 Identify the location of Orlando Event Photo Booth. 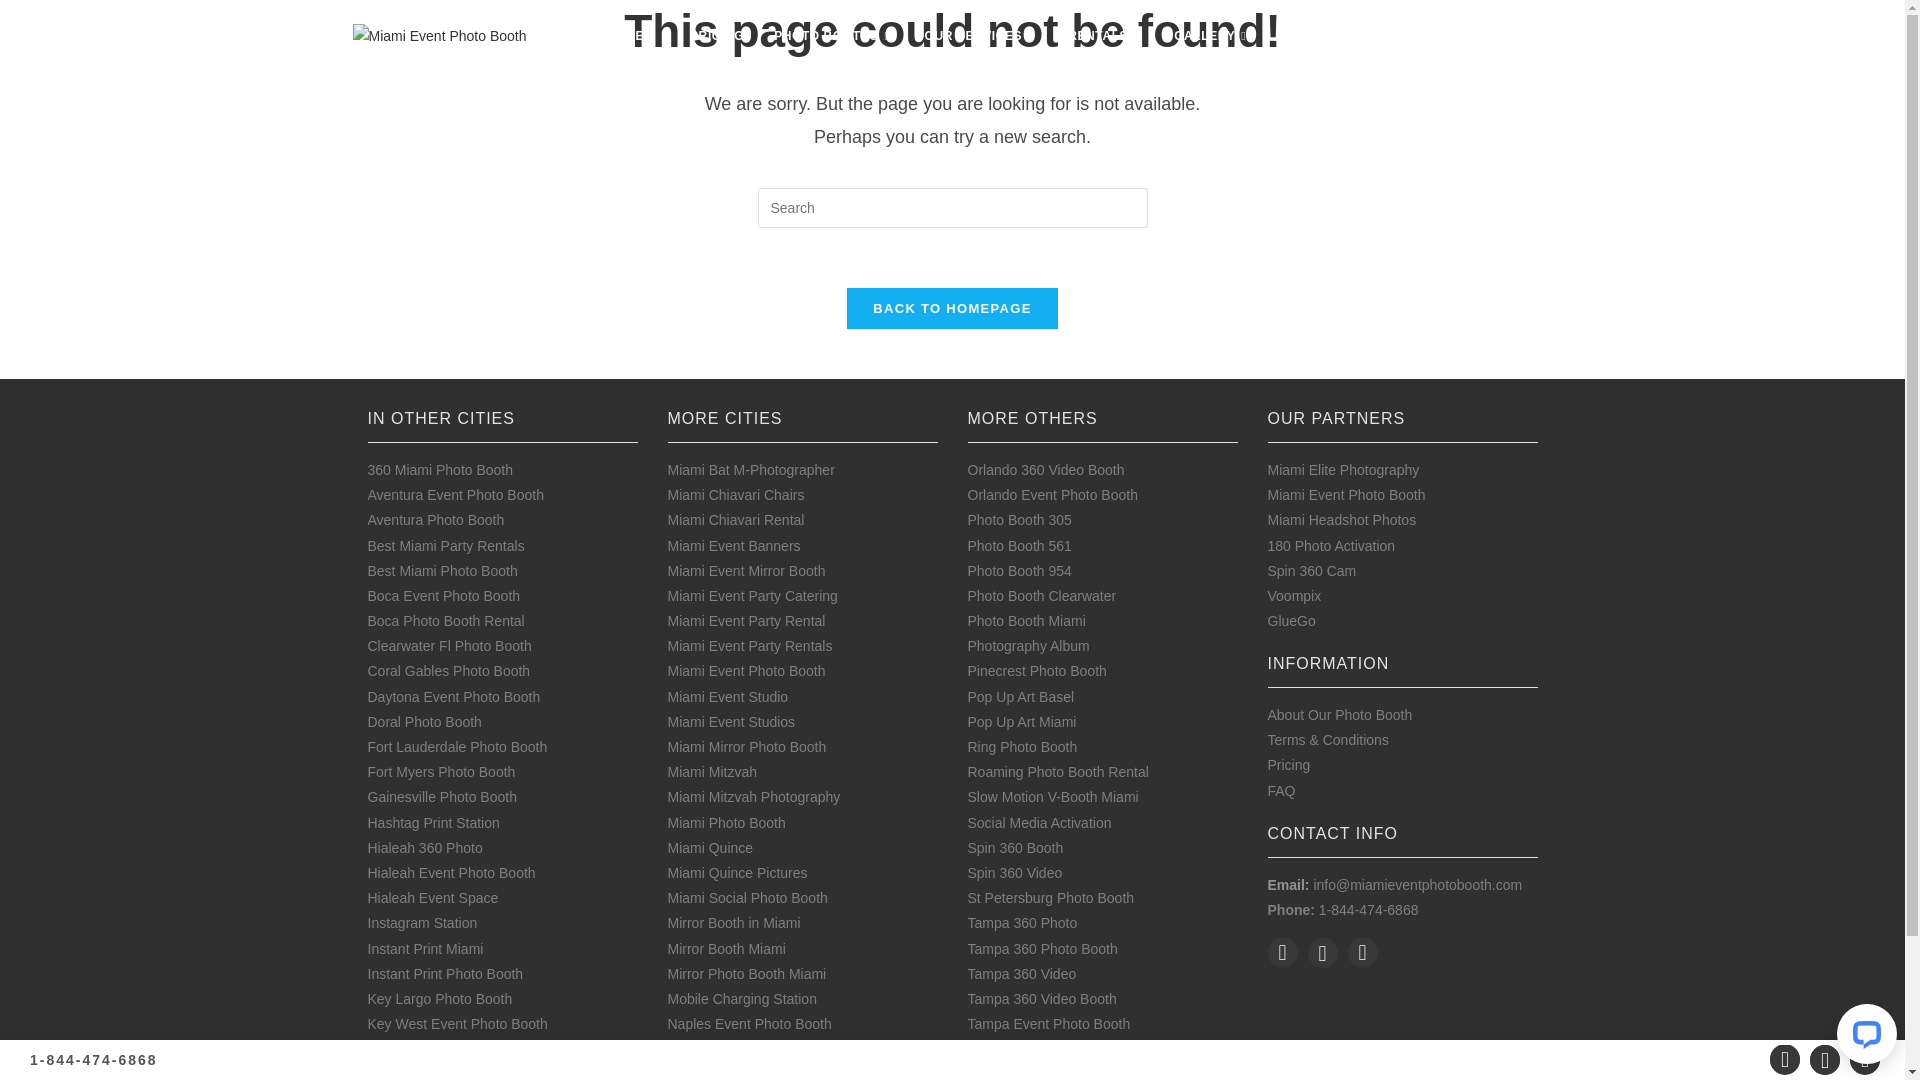
(1053, 495).